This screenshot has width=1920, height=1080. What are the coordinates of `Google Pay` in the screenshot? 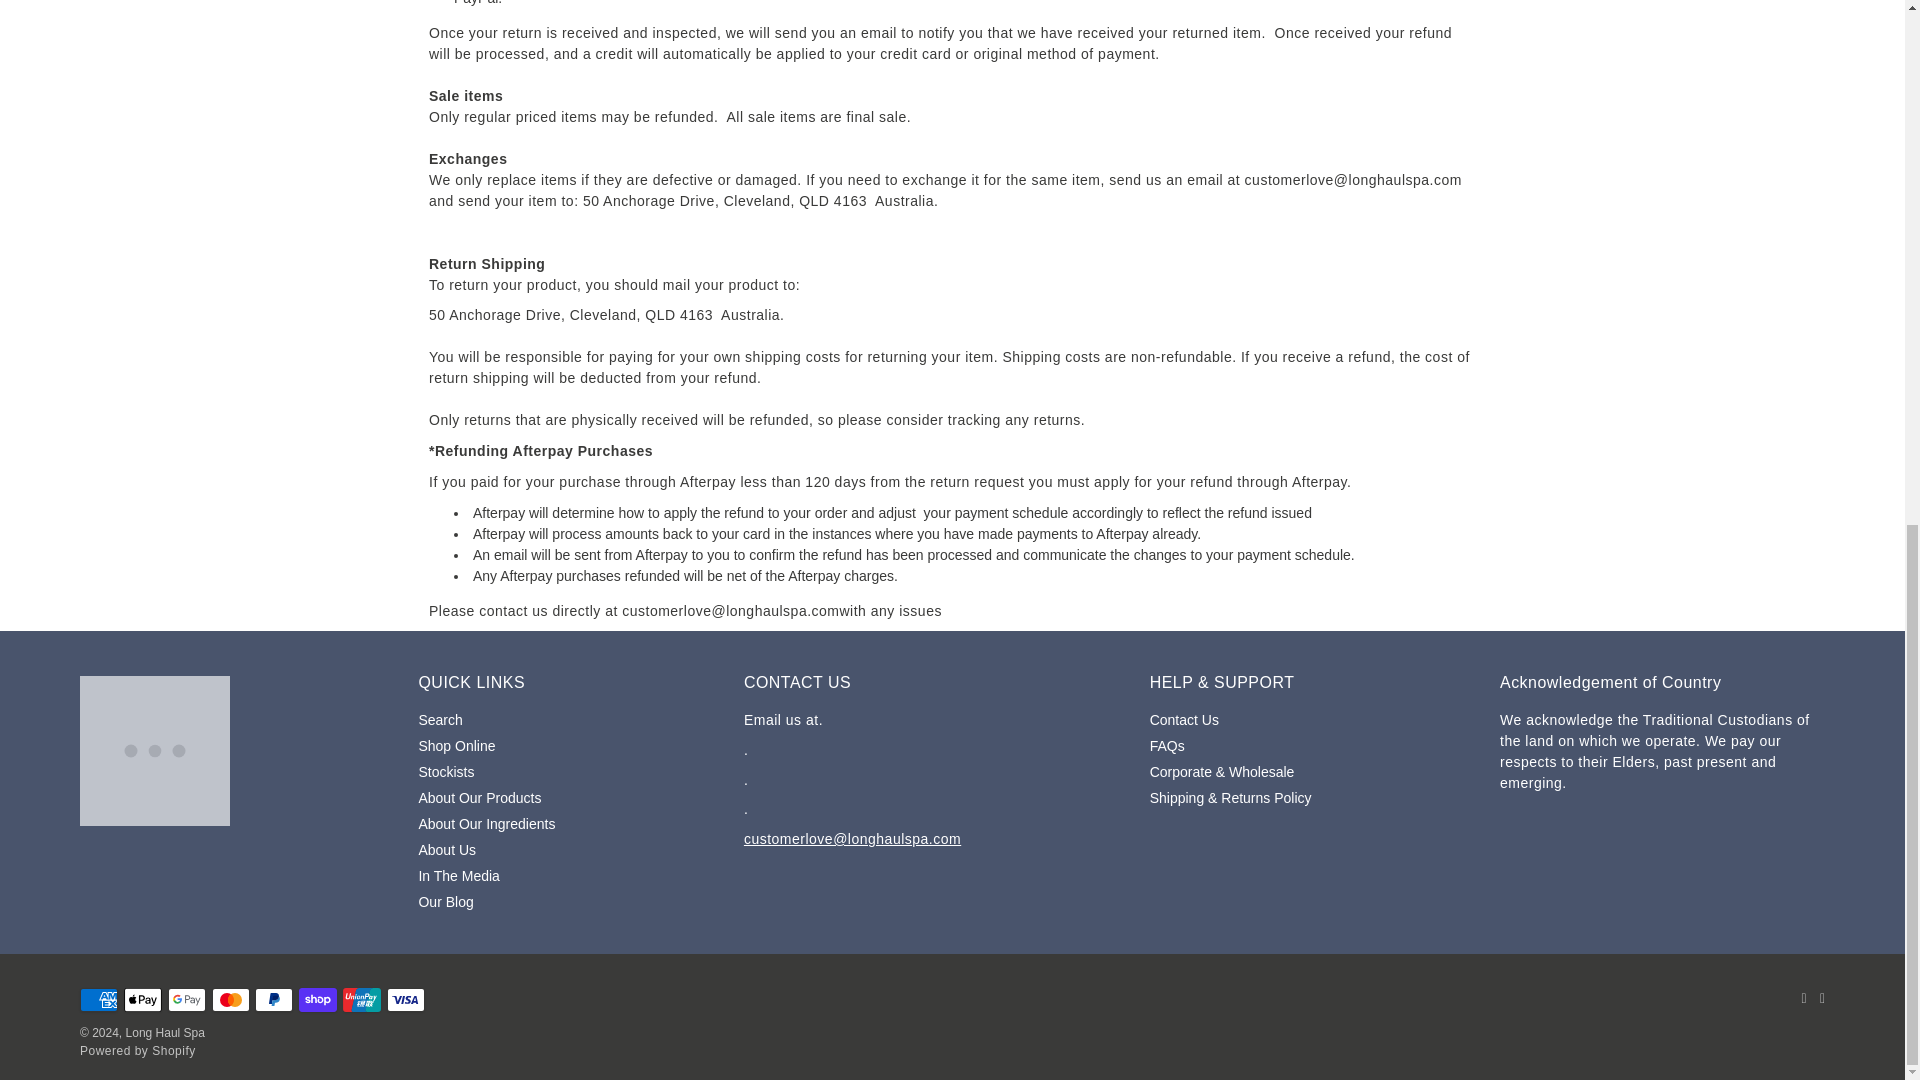 It's located at (186, 1000).